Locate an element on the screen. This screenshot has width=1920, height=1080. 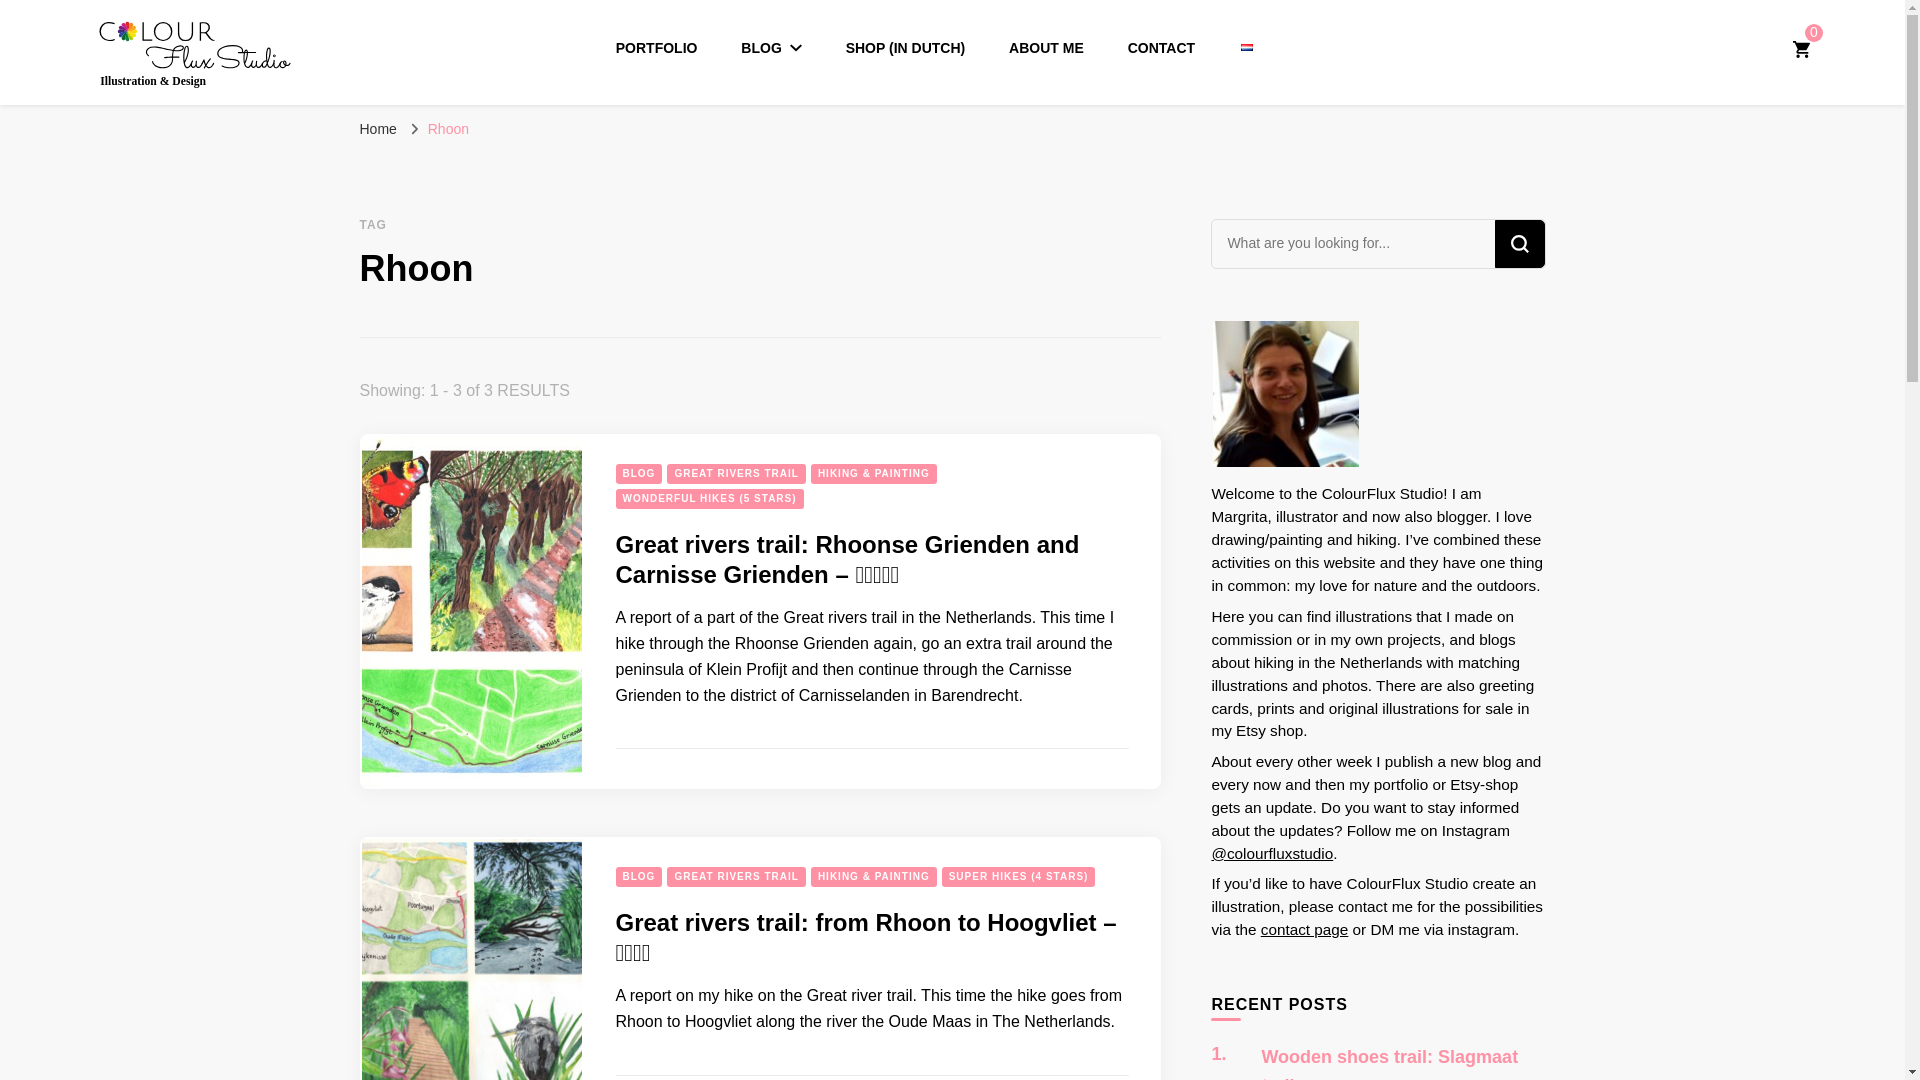
BLOG is located at coordinates (770, 48).